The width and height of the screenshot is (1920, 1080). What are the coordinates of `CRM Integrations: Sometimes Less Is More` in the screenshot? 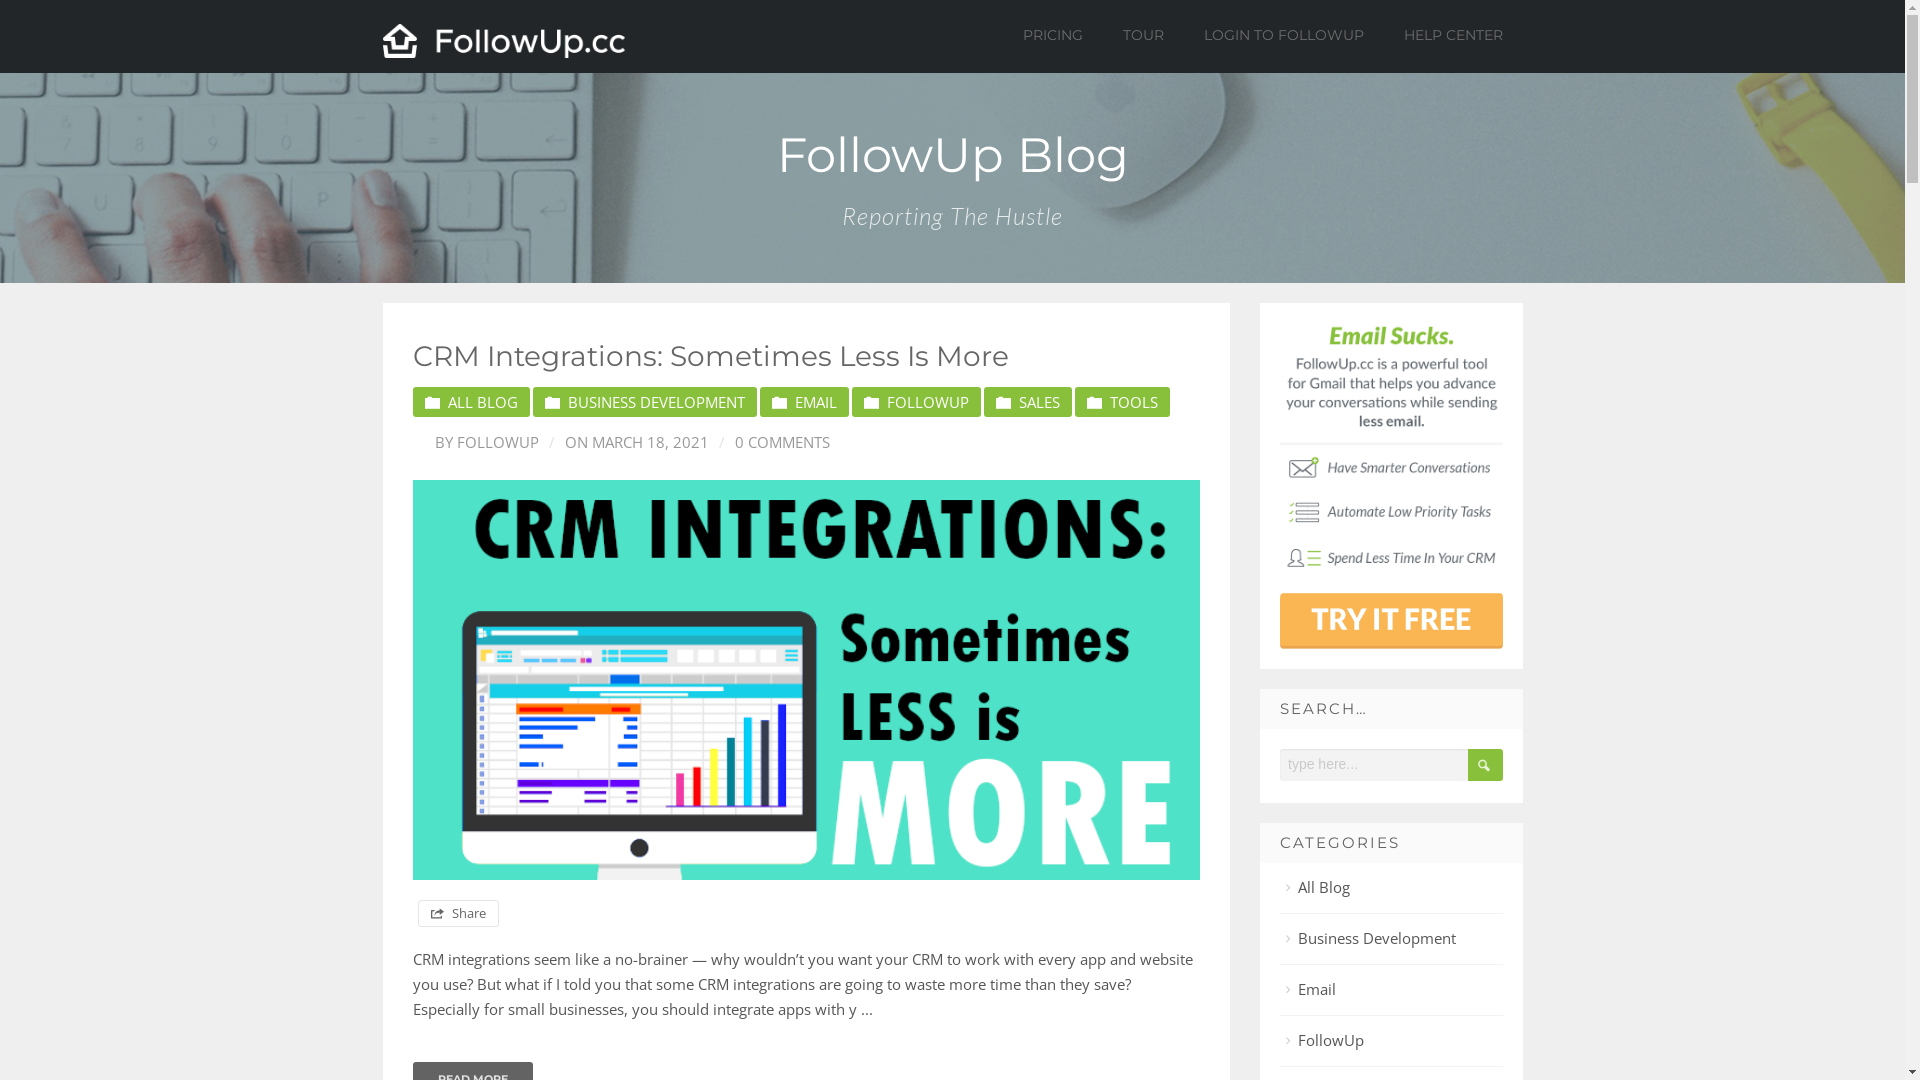 It's located at (806, 680).